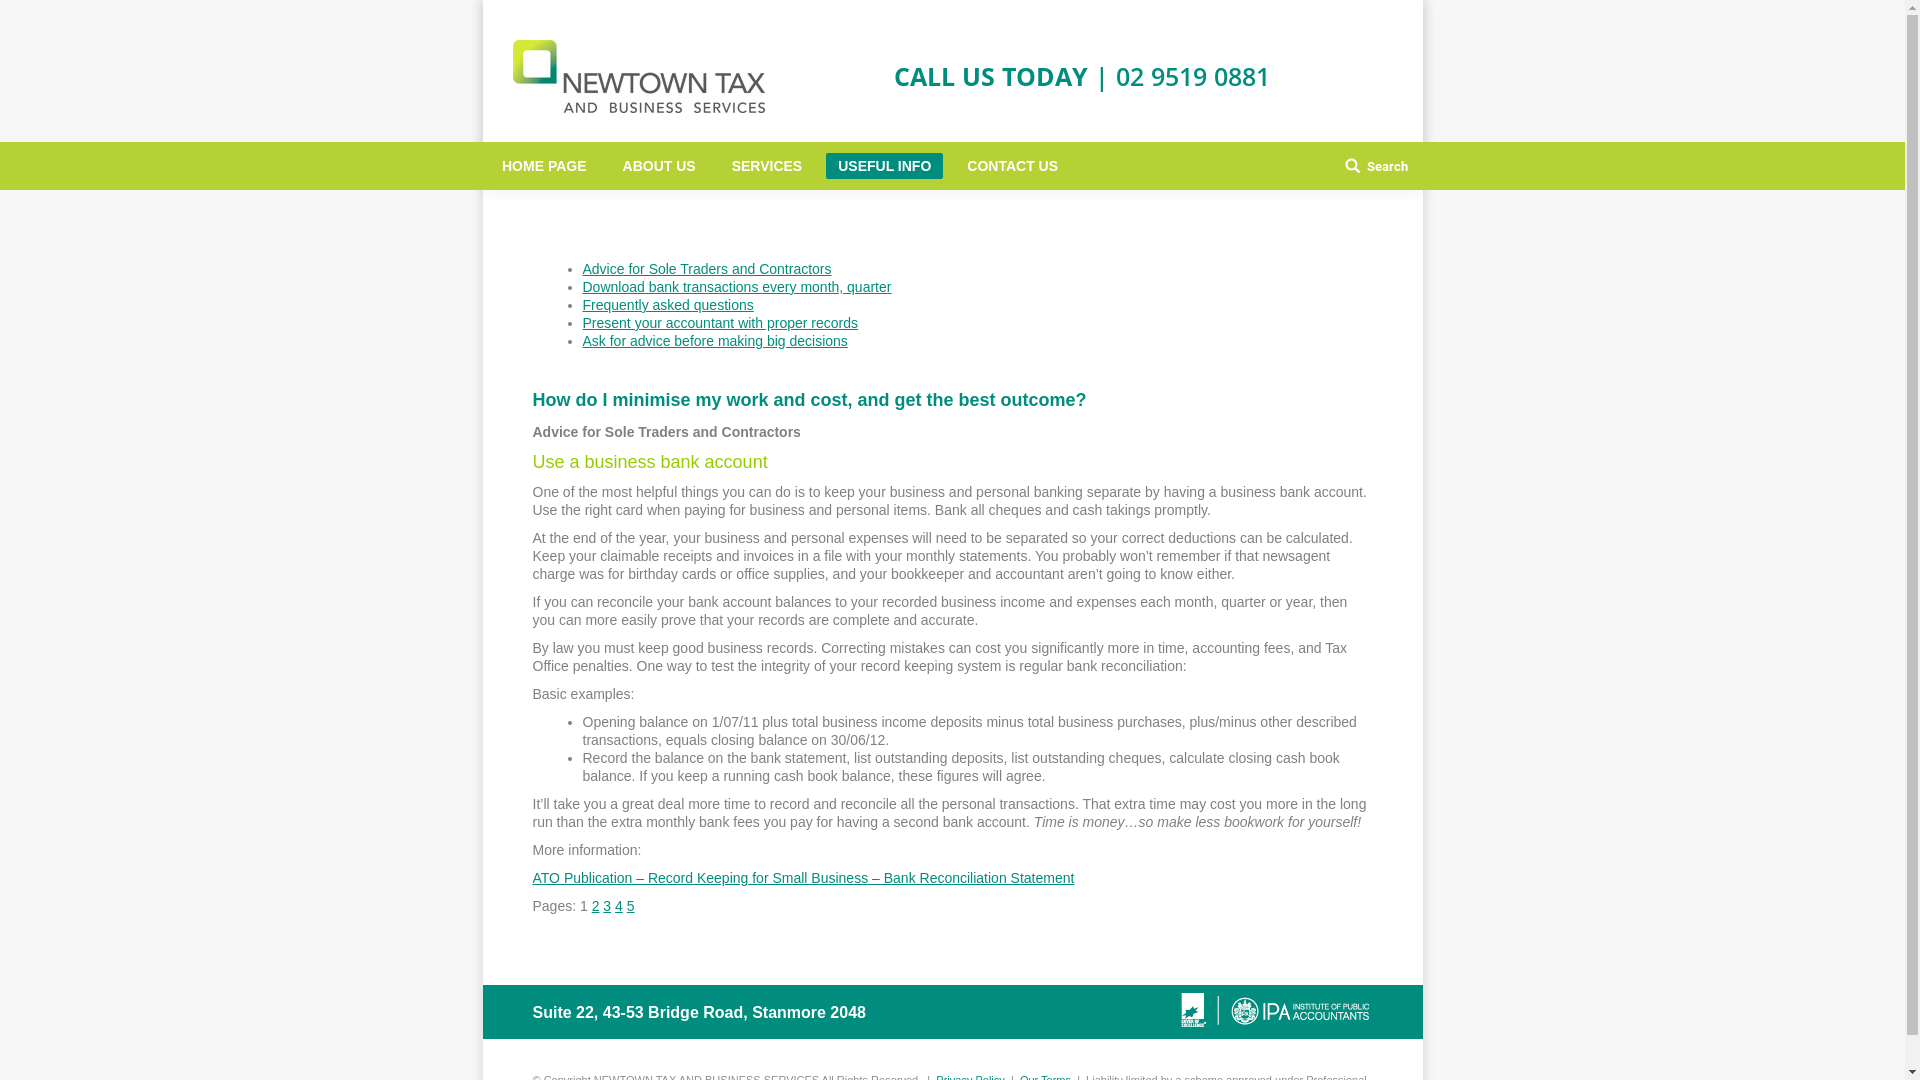  I want to click on Frequently asked questions, so click(668, 305).